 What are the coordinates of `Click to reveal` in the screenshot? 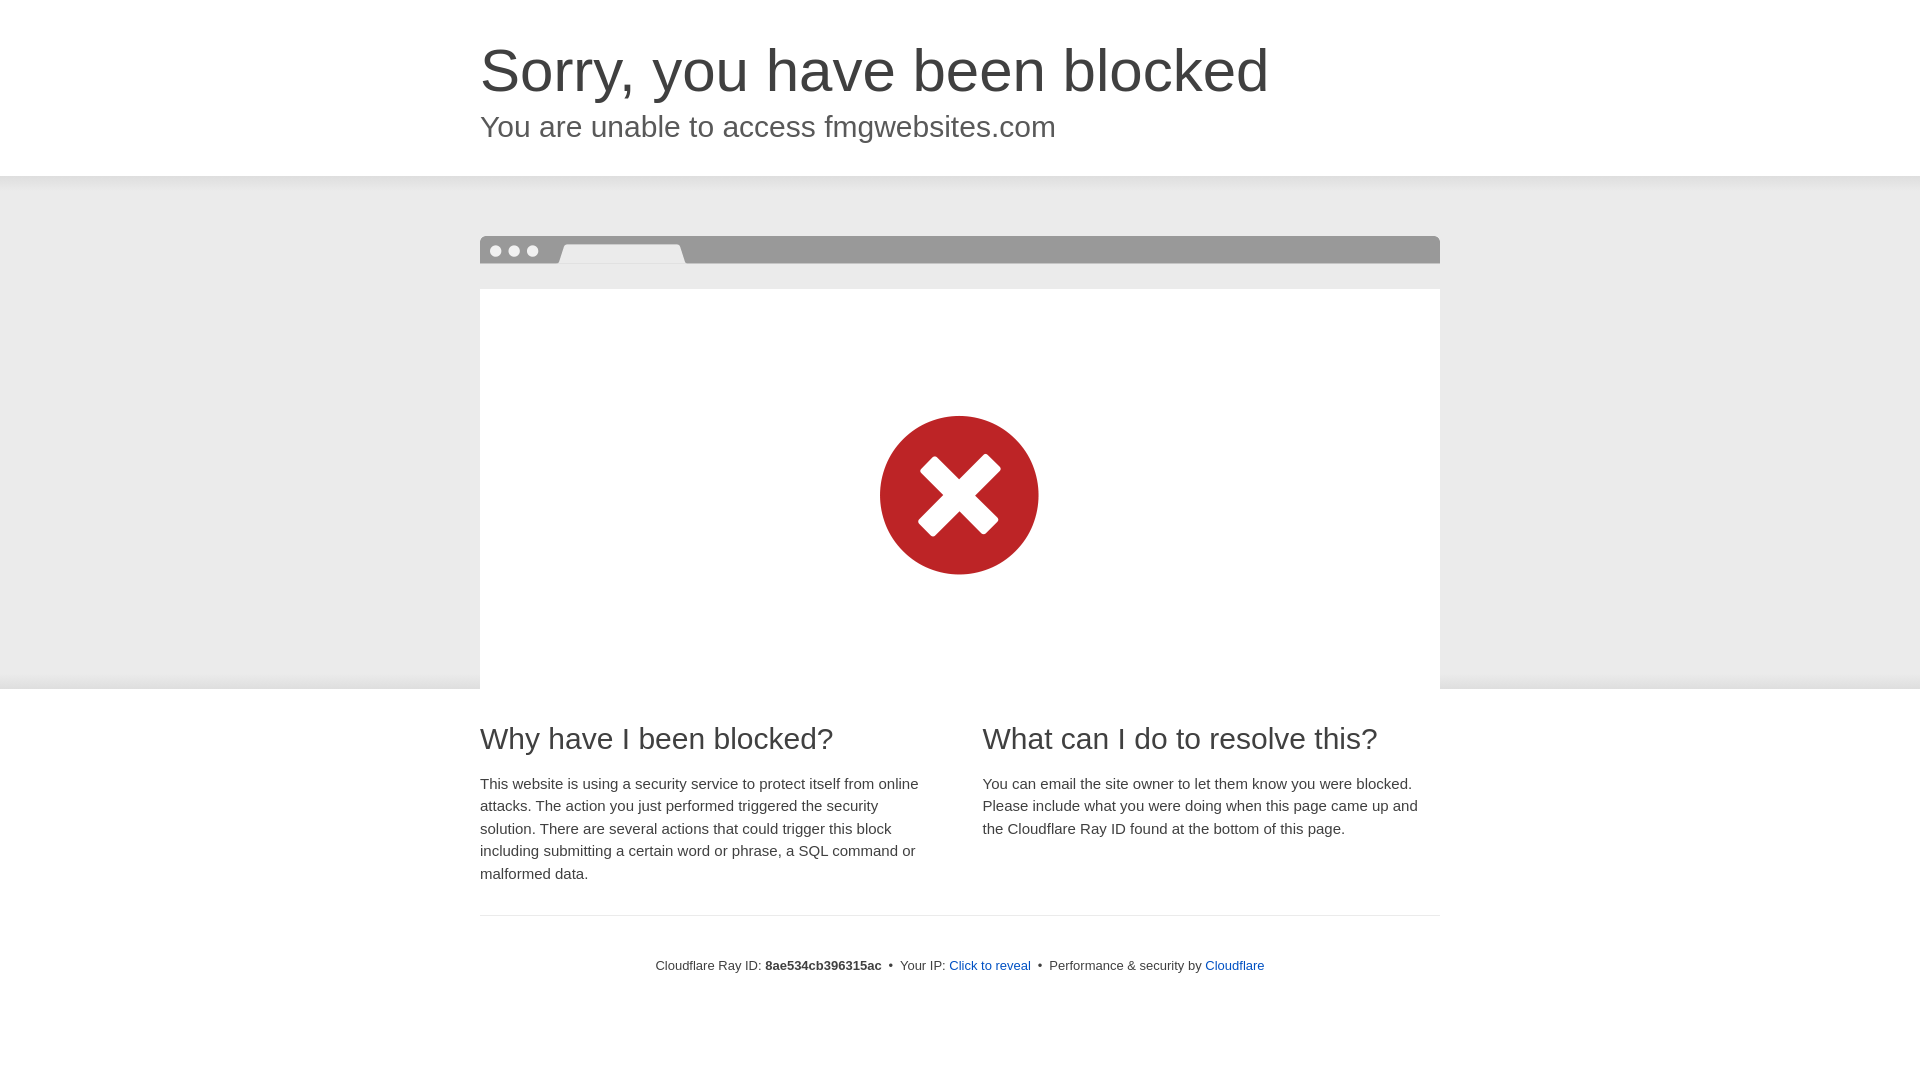 It's located at (990, 966).